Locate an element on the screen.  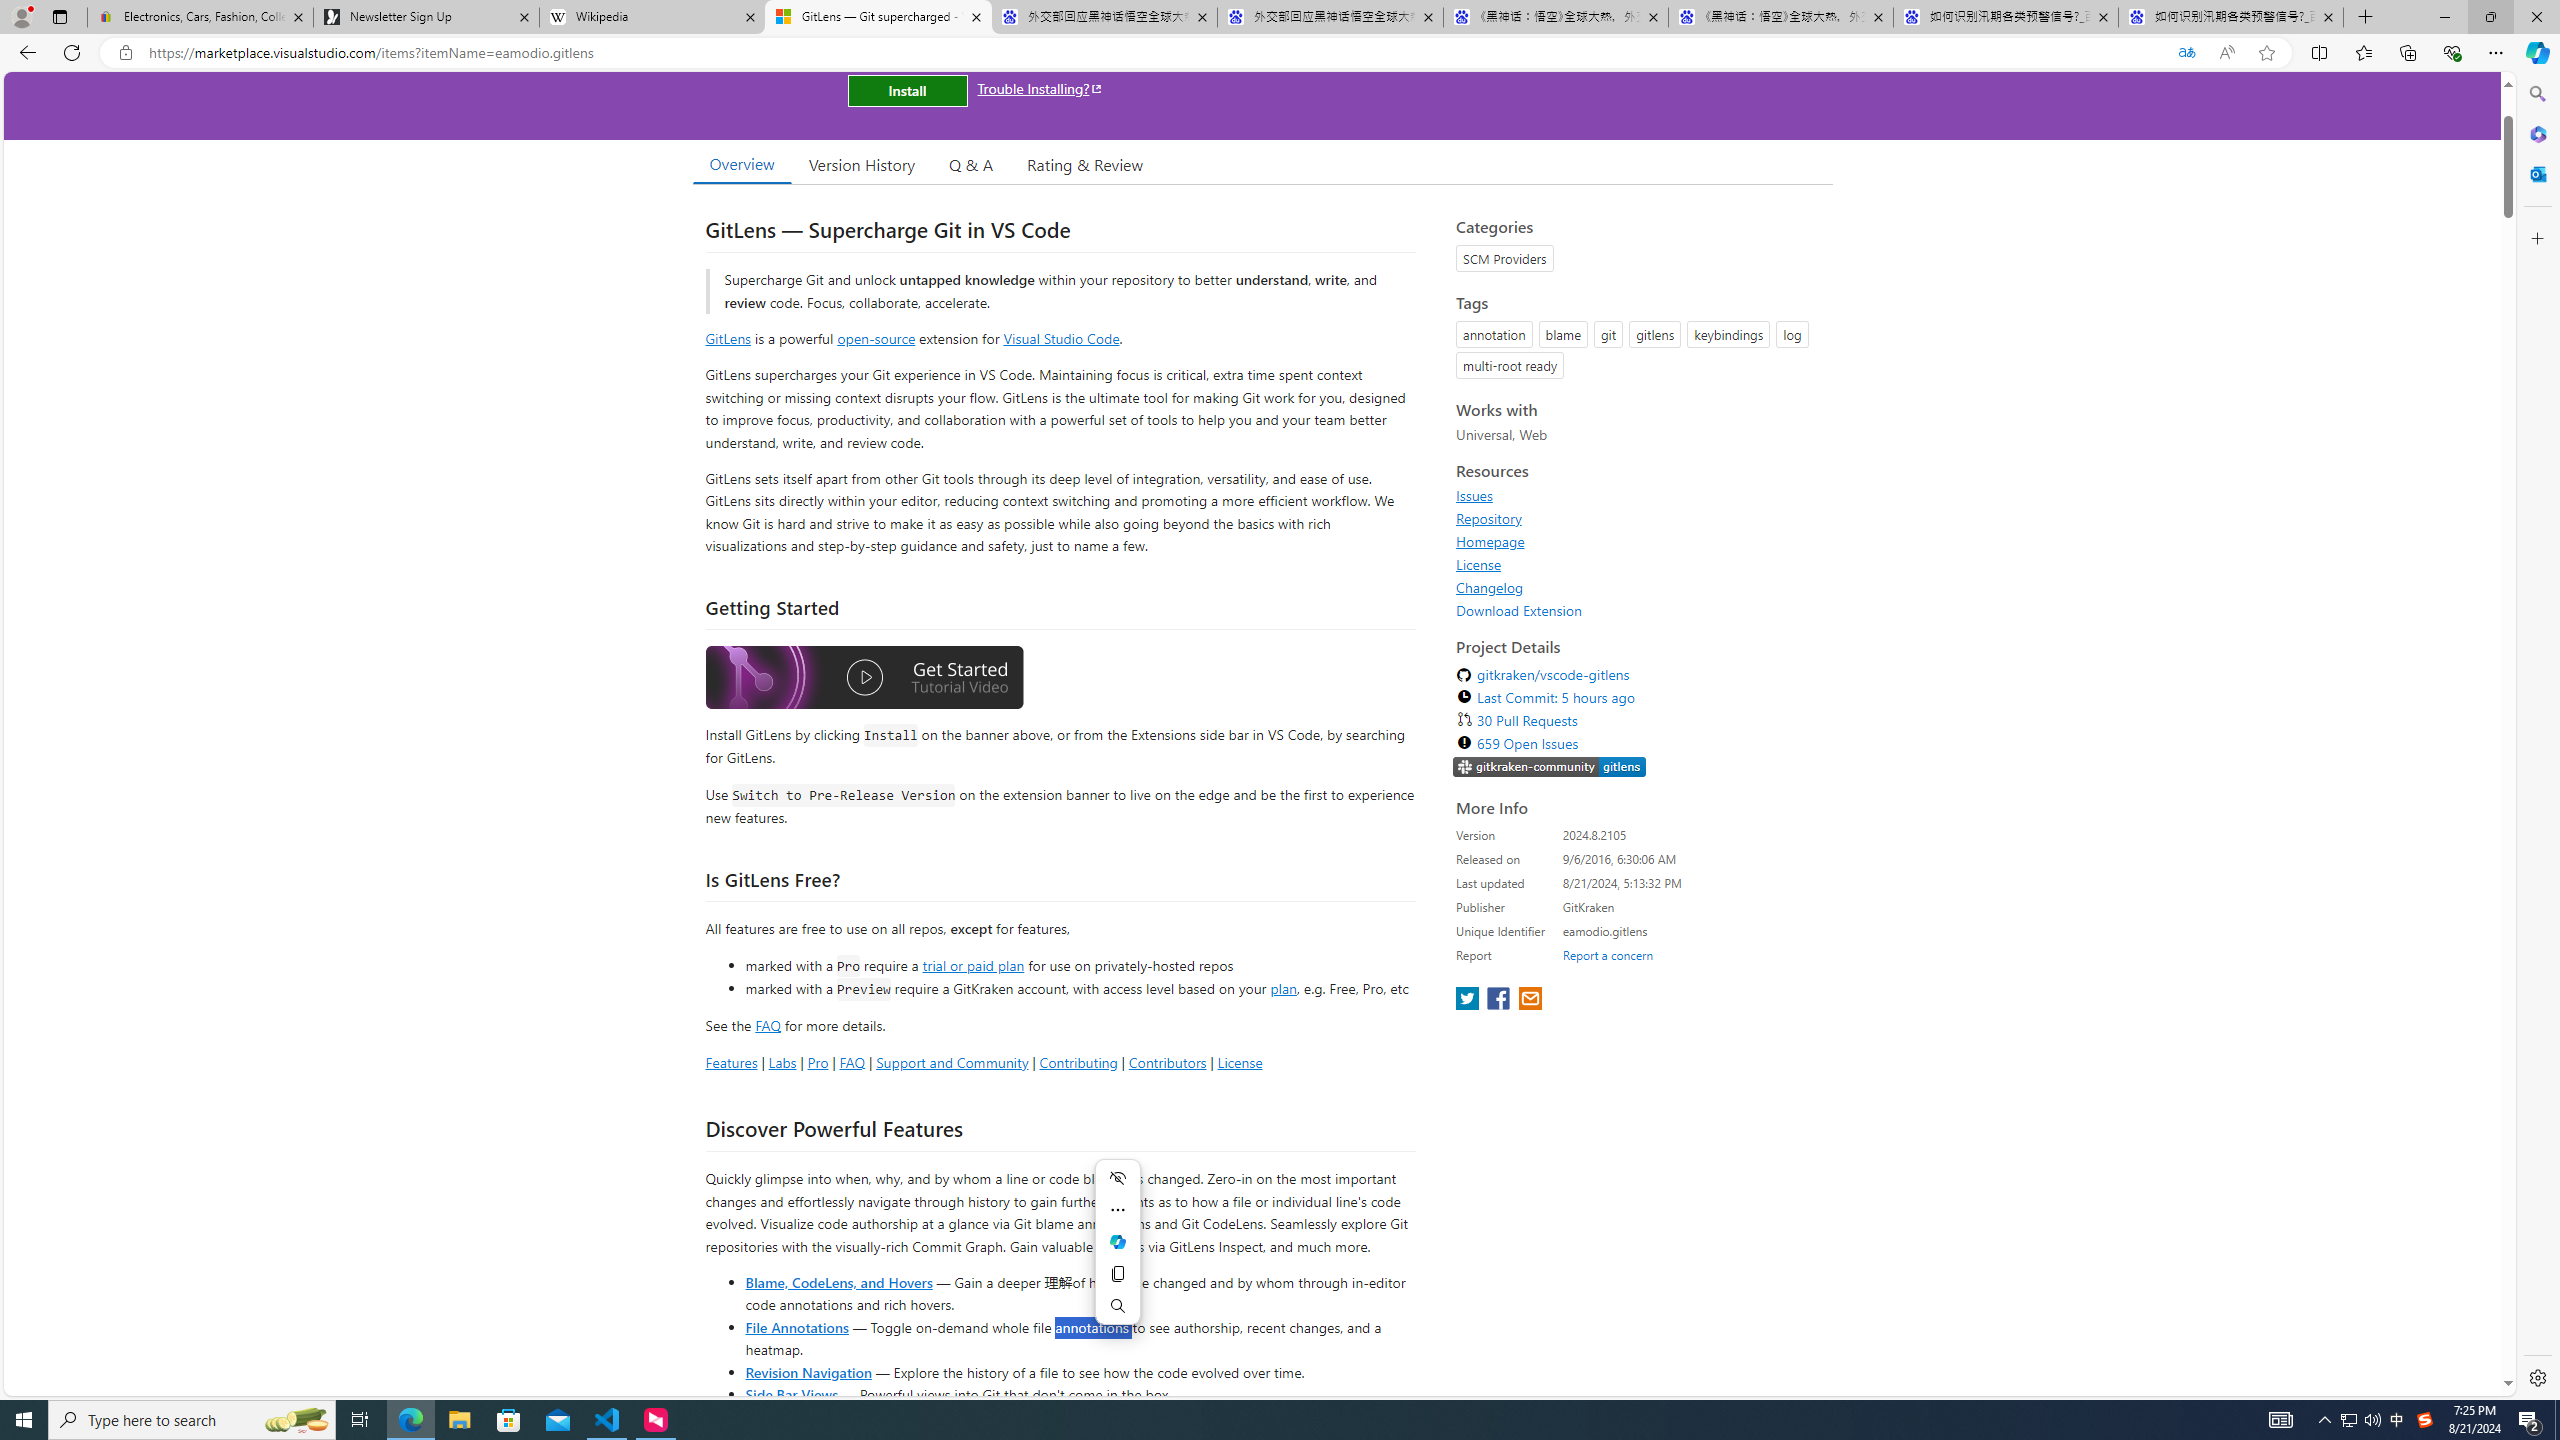
Changelog is located at coordinates (1638, 587).